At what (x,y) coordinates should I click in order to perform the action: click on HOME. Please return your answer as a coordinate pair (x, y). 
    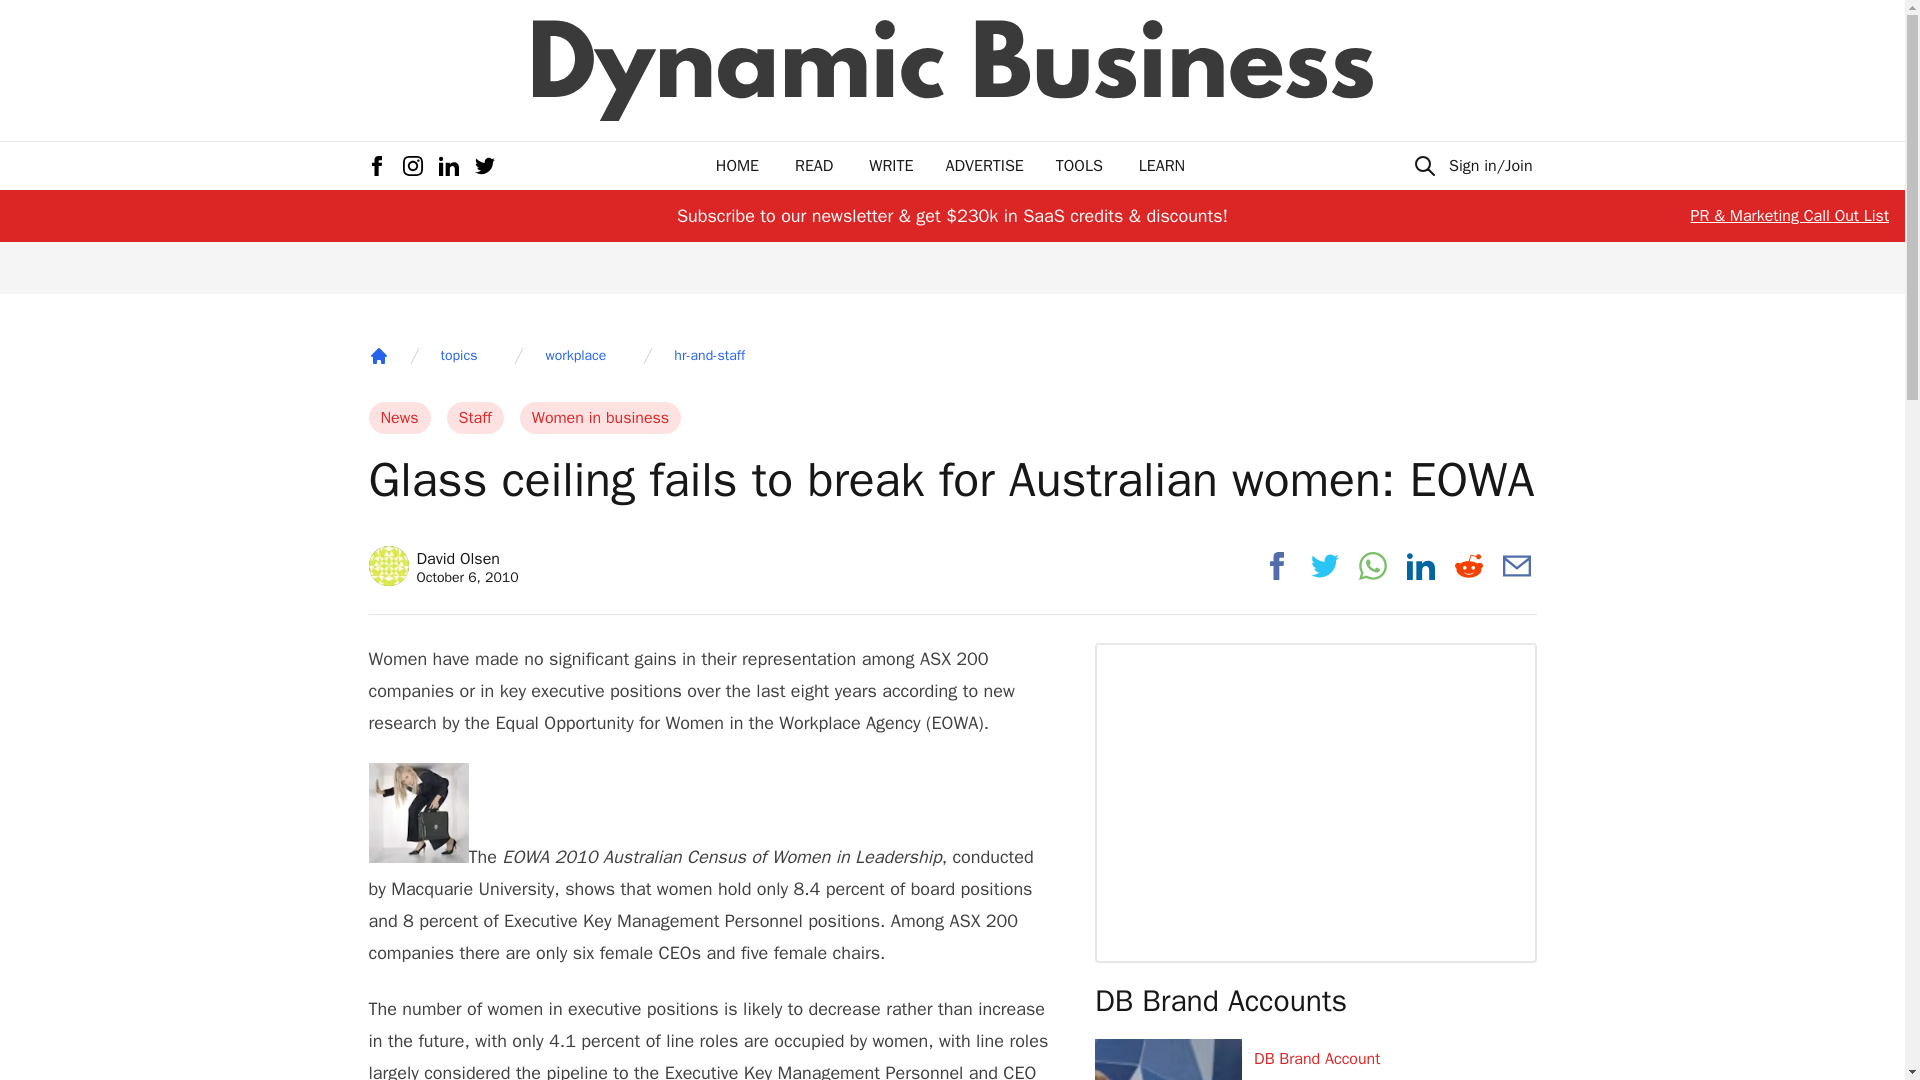
    Looking at the image, I should click on (576, 356).